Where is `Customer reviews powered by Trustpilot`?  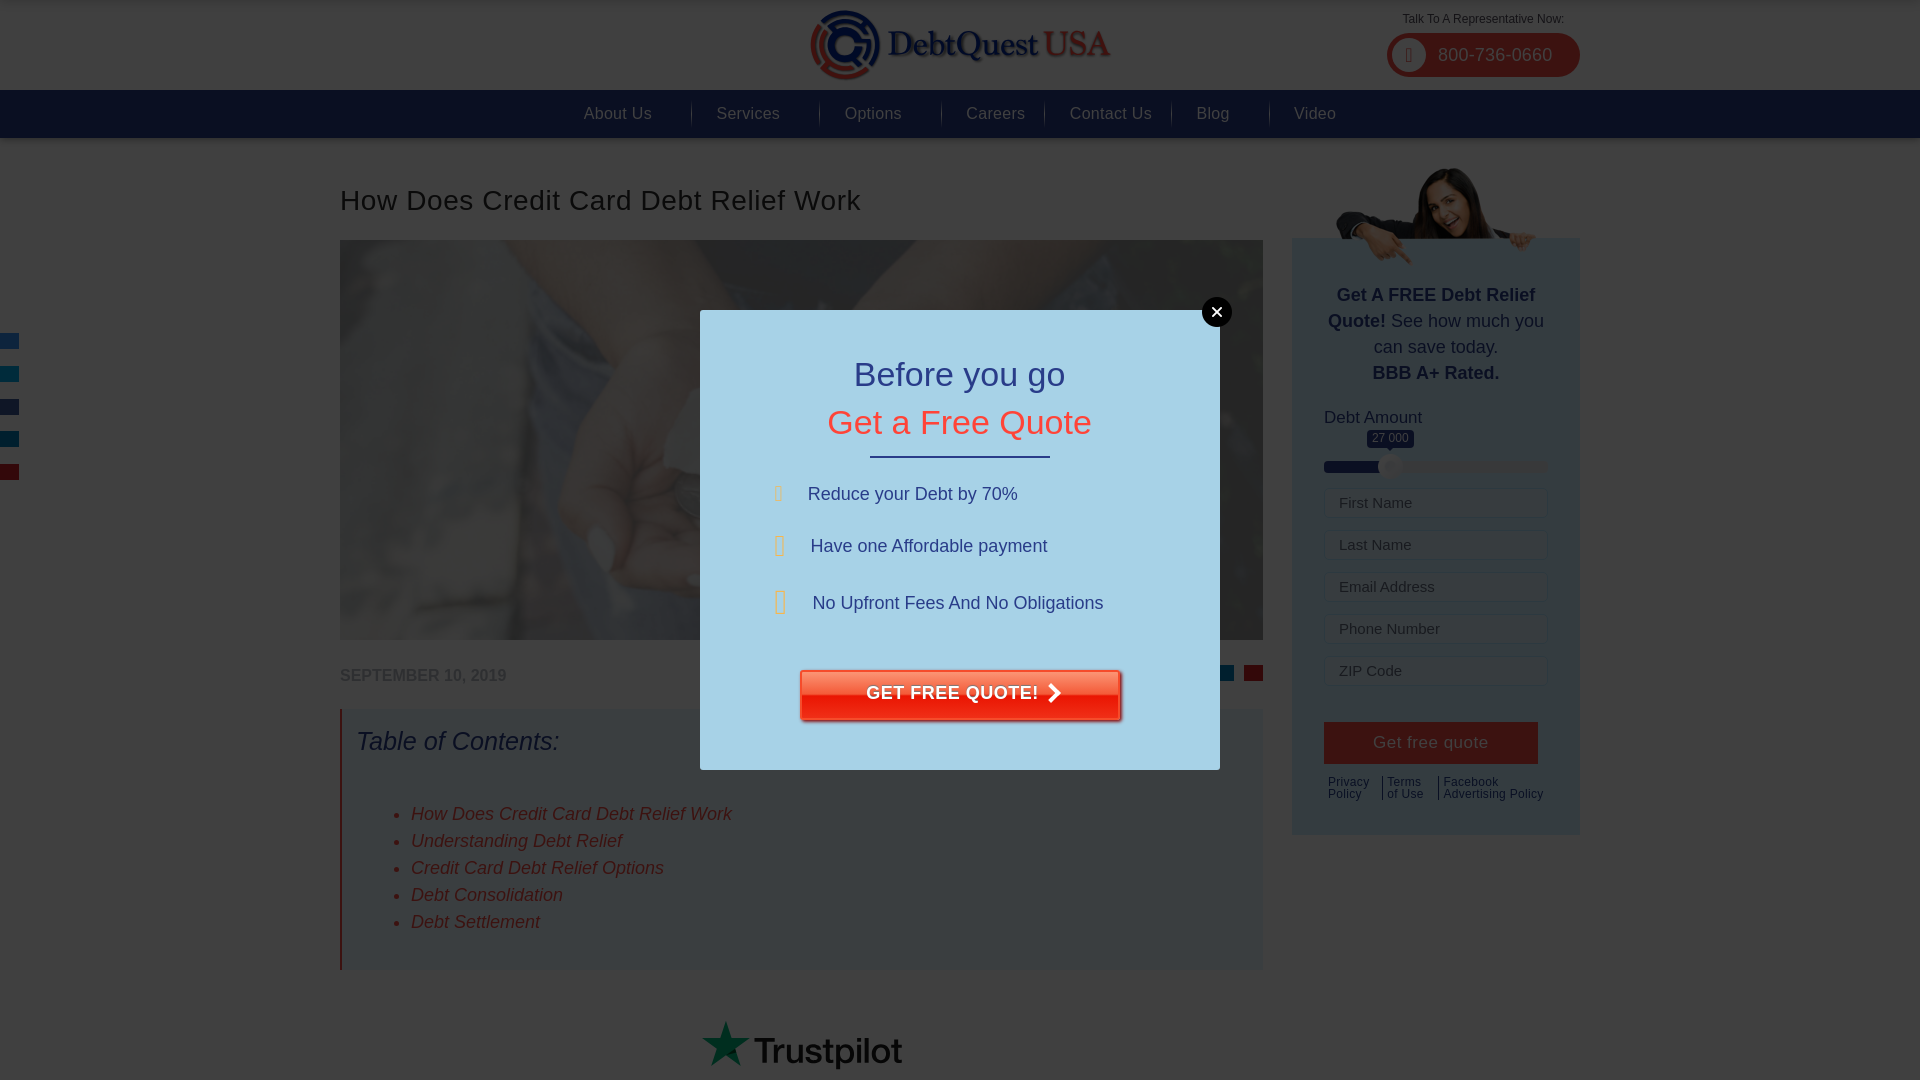 Customer reviews powered by Trustpilot is located at coordinates (801, 1030).